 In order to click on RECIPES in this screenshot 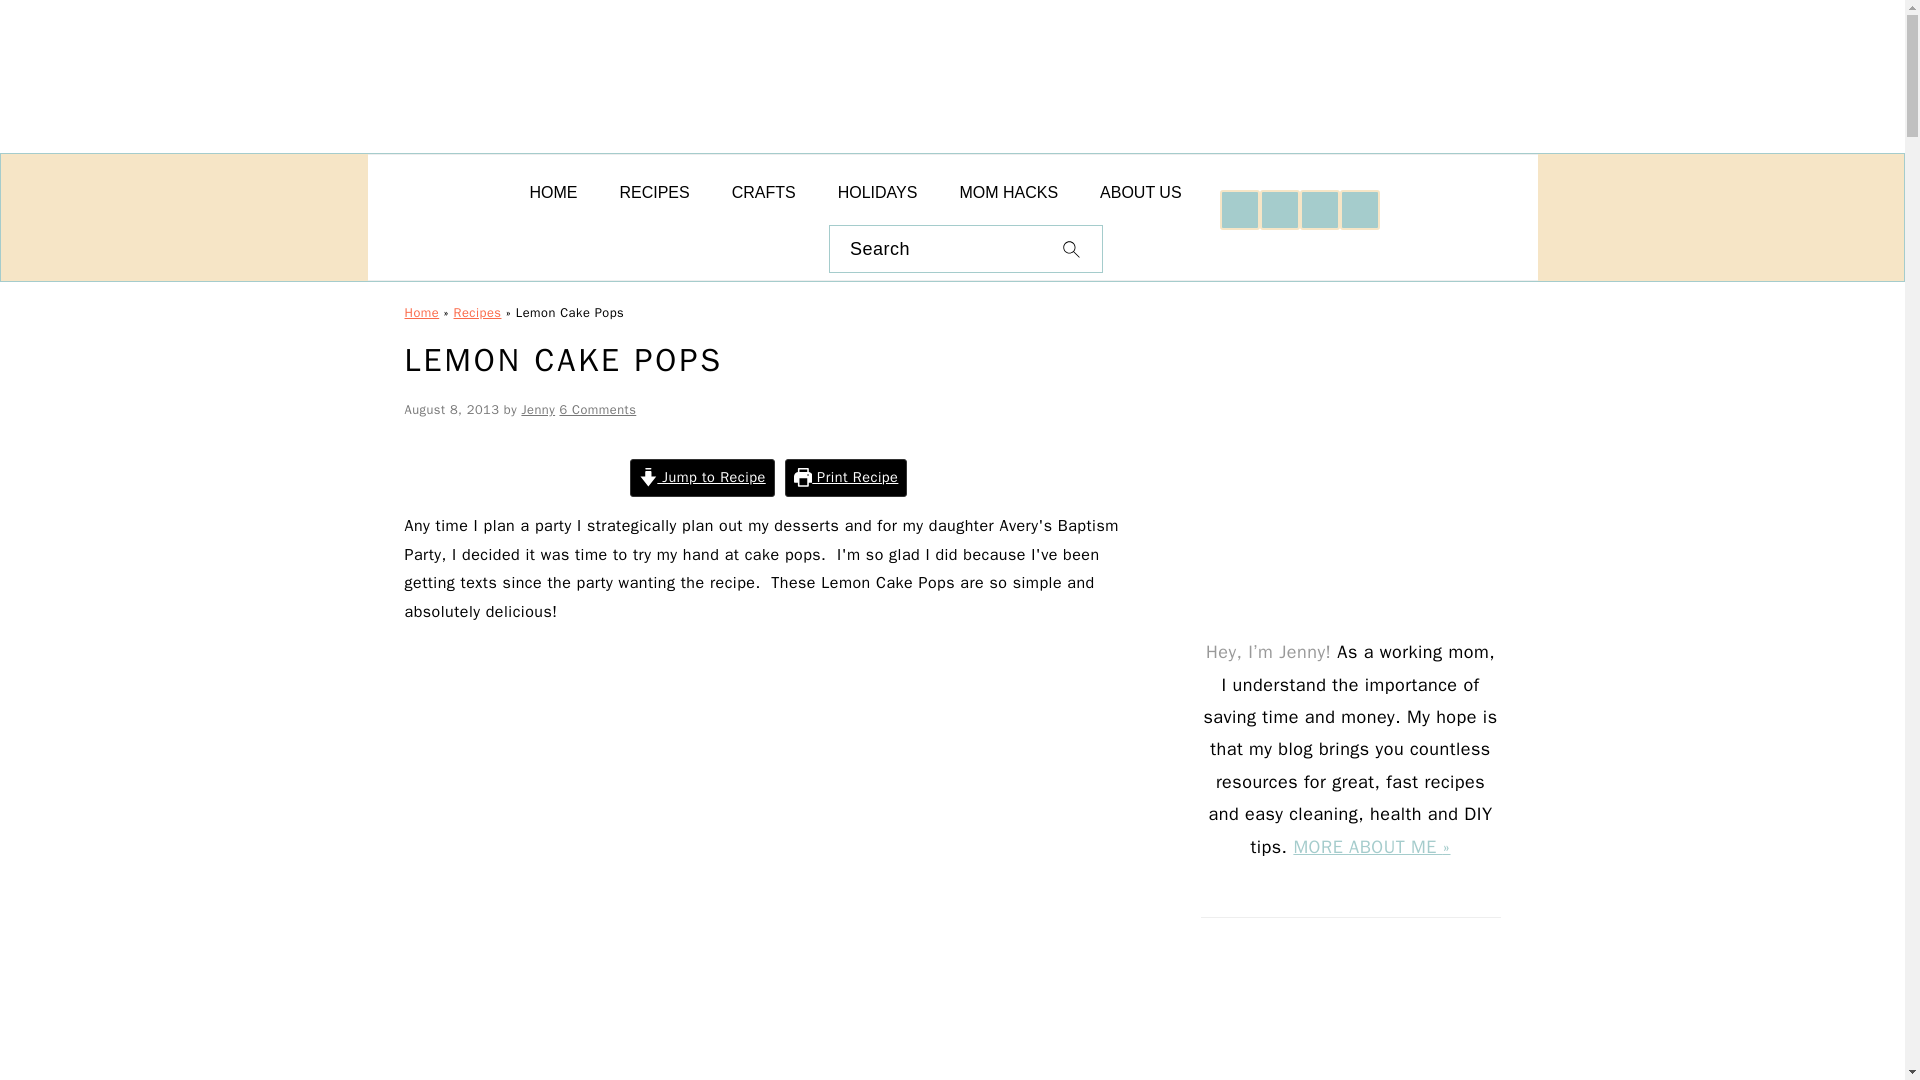, I will do `click(654, 193)`.